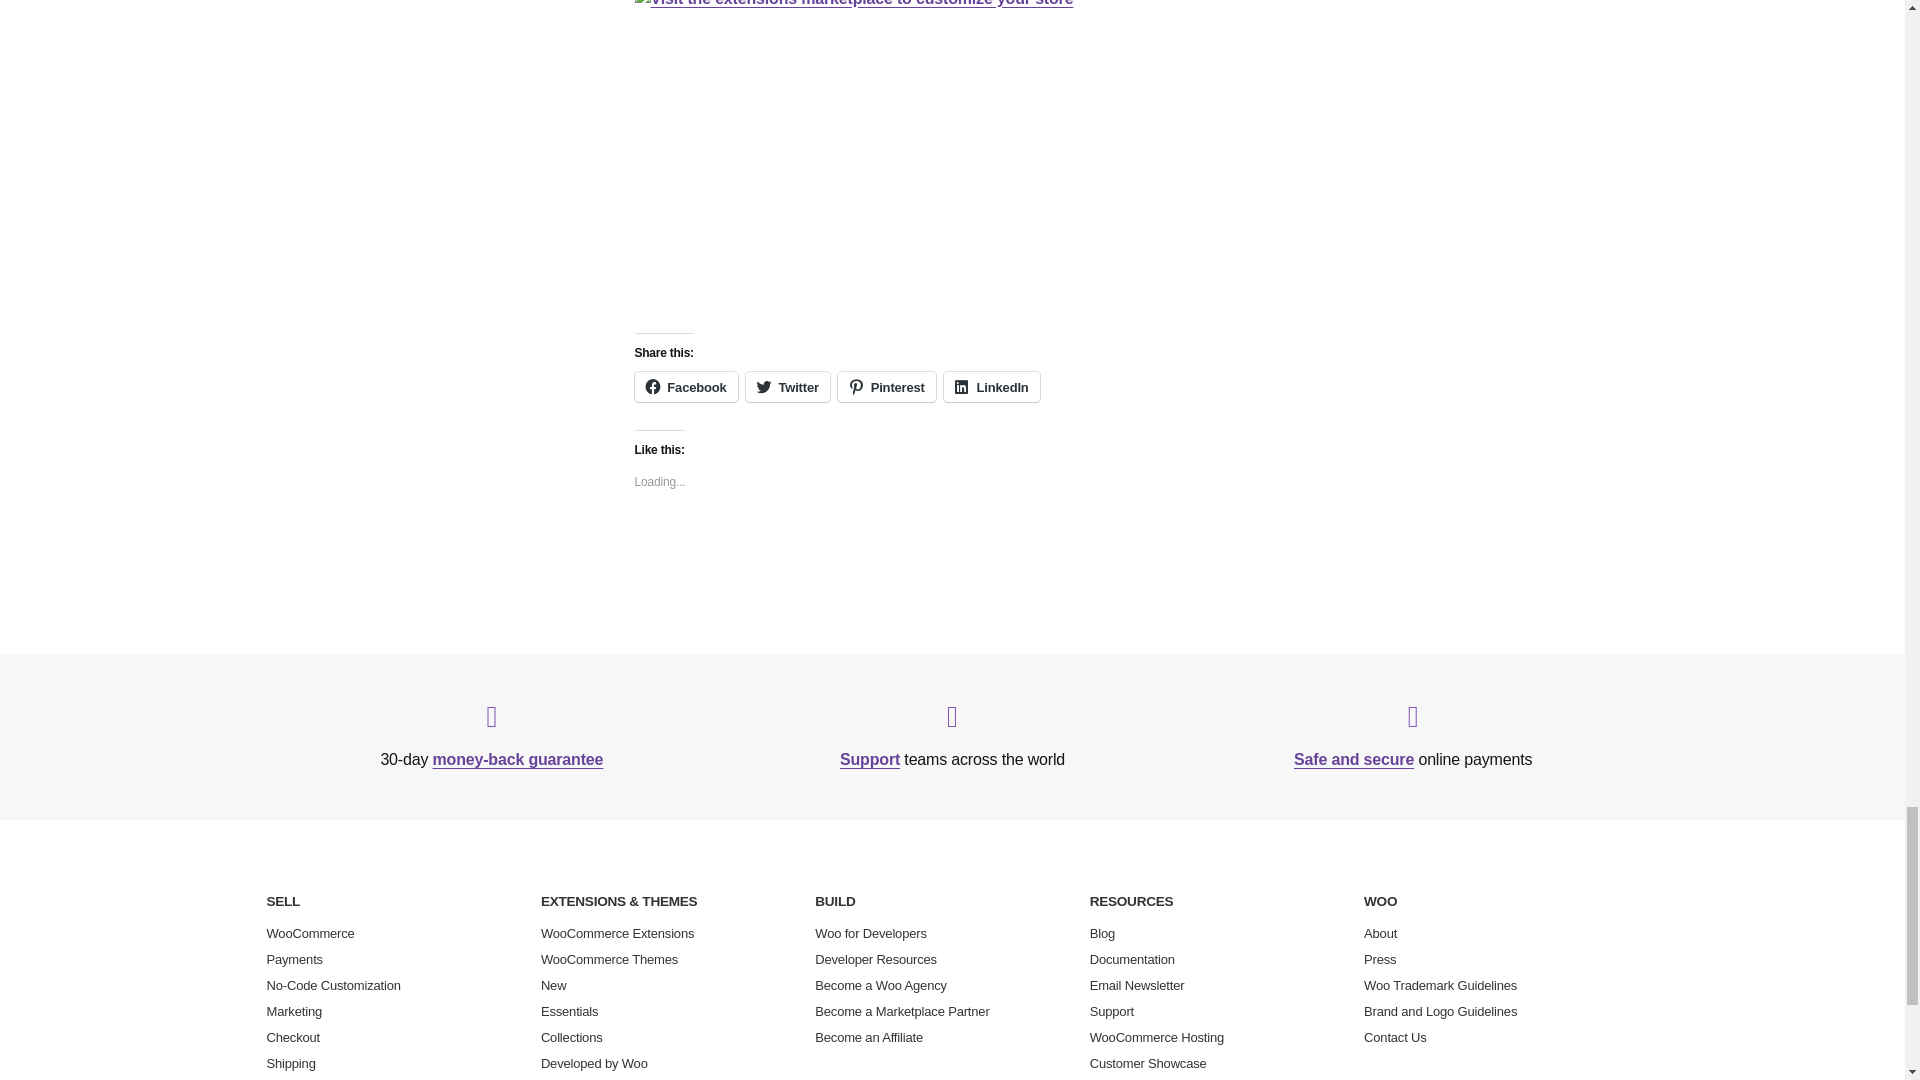 Image resolution: width=1920 pixels, height=1080 pixels. I want to click on Twitter, so click(788, 386).